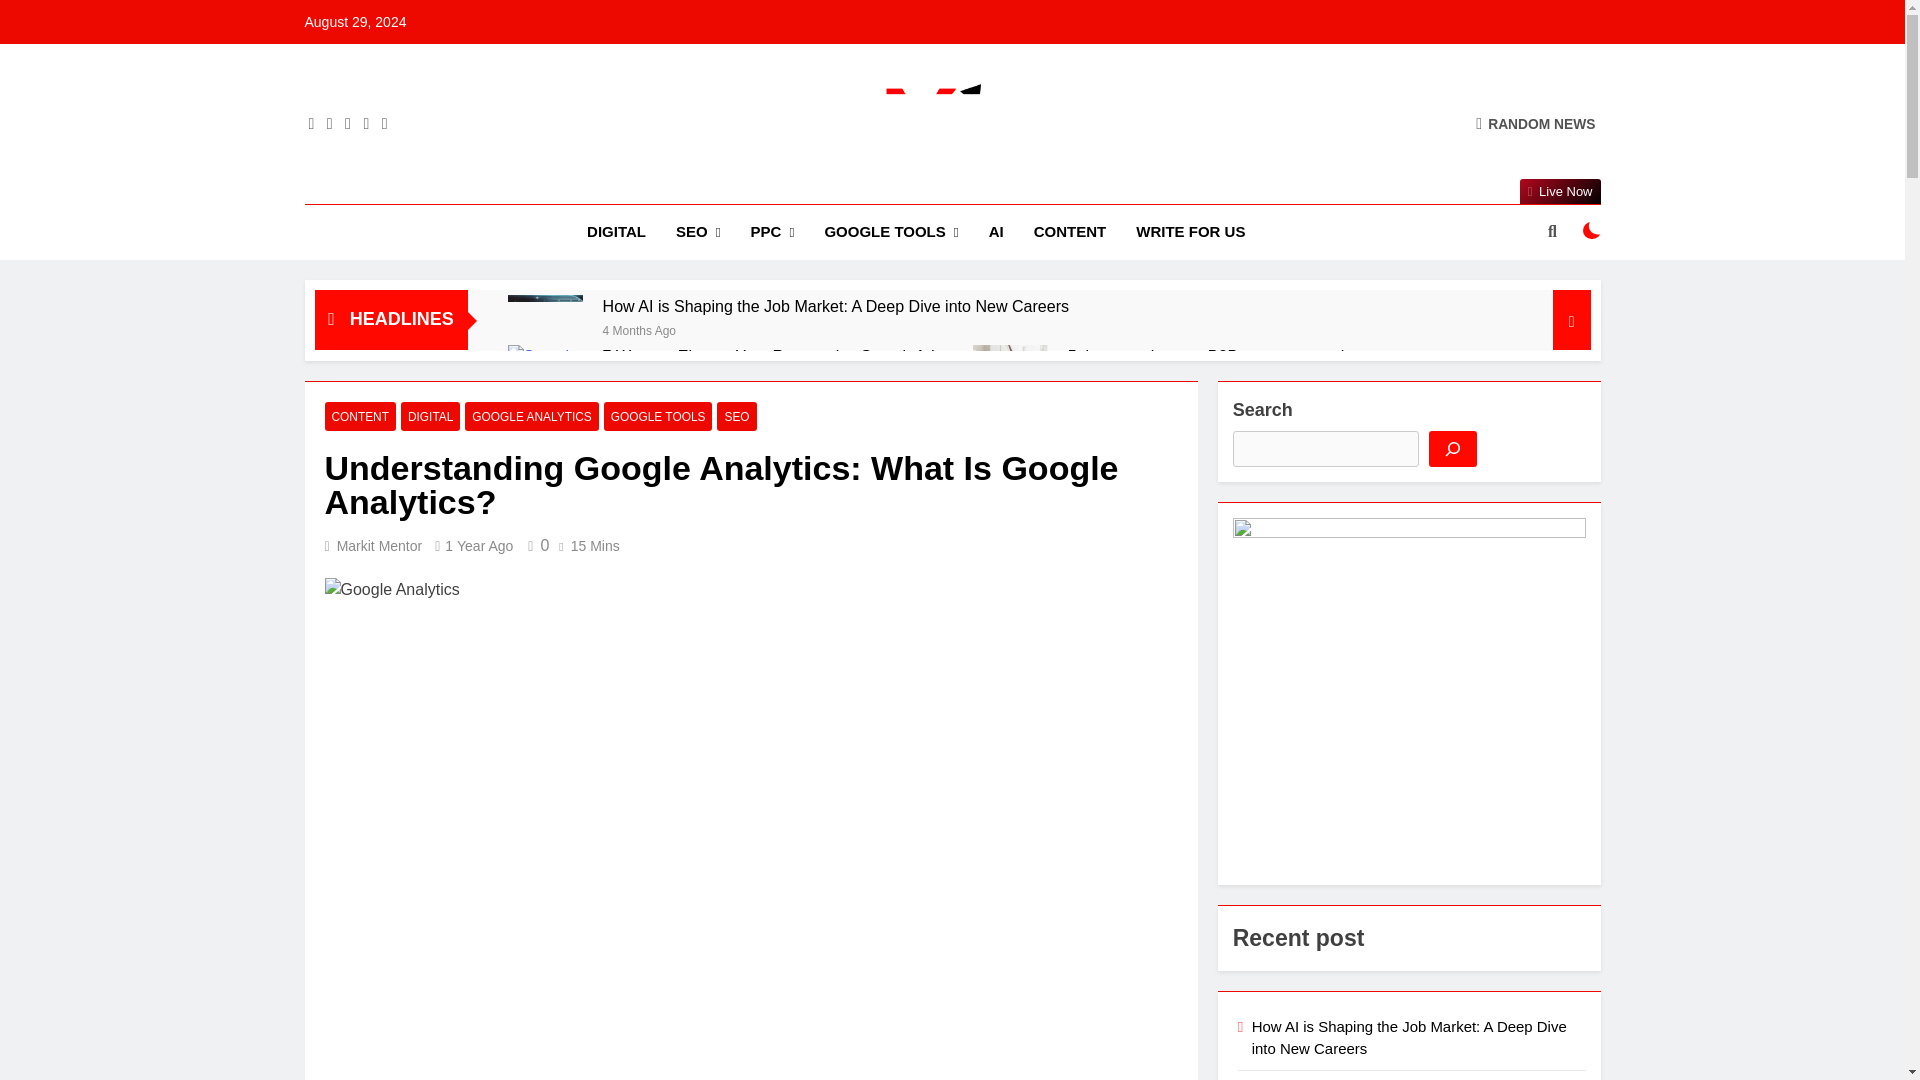 The height and width of the screenshot is (1080, 1920). I want to click on PPC, so click(772, 232).